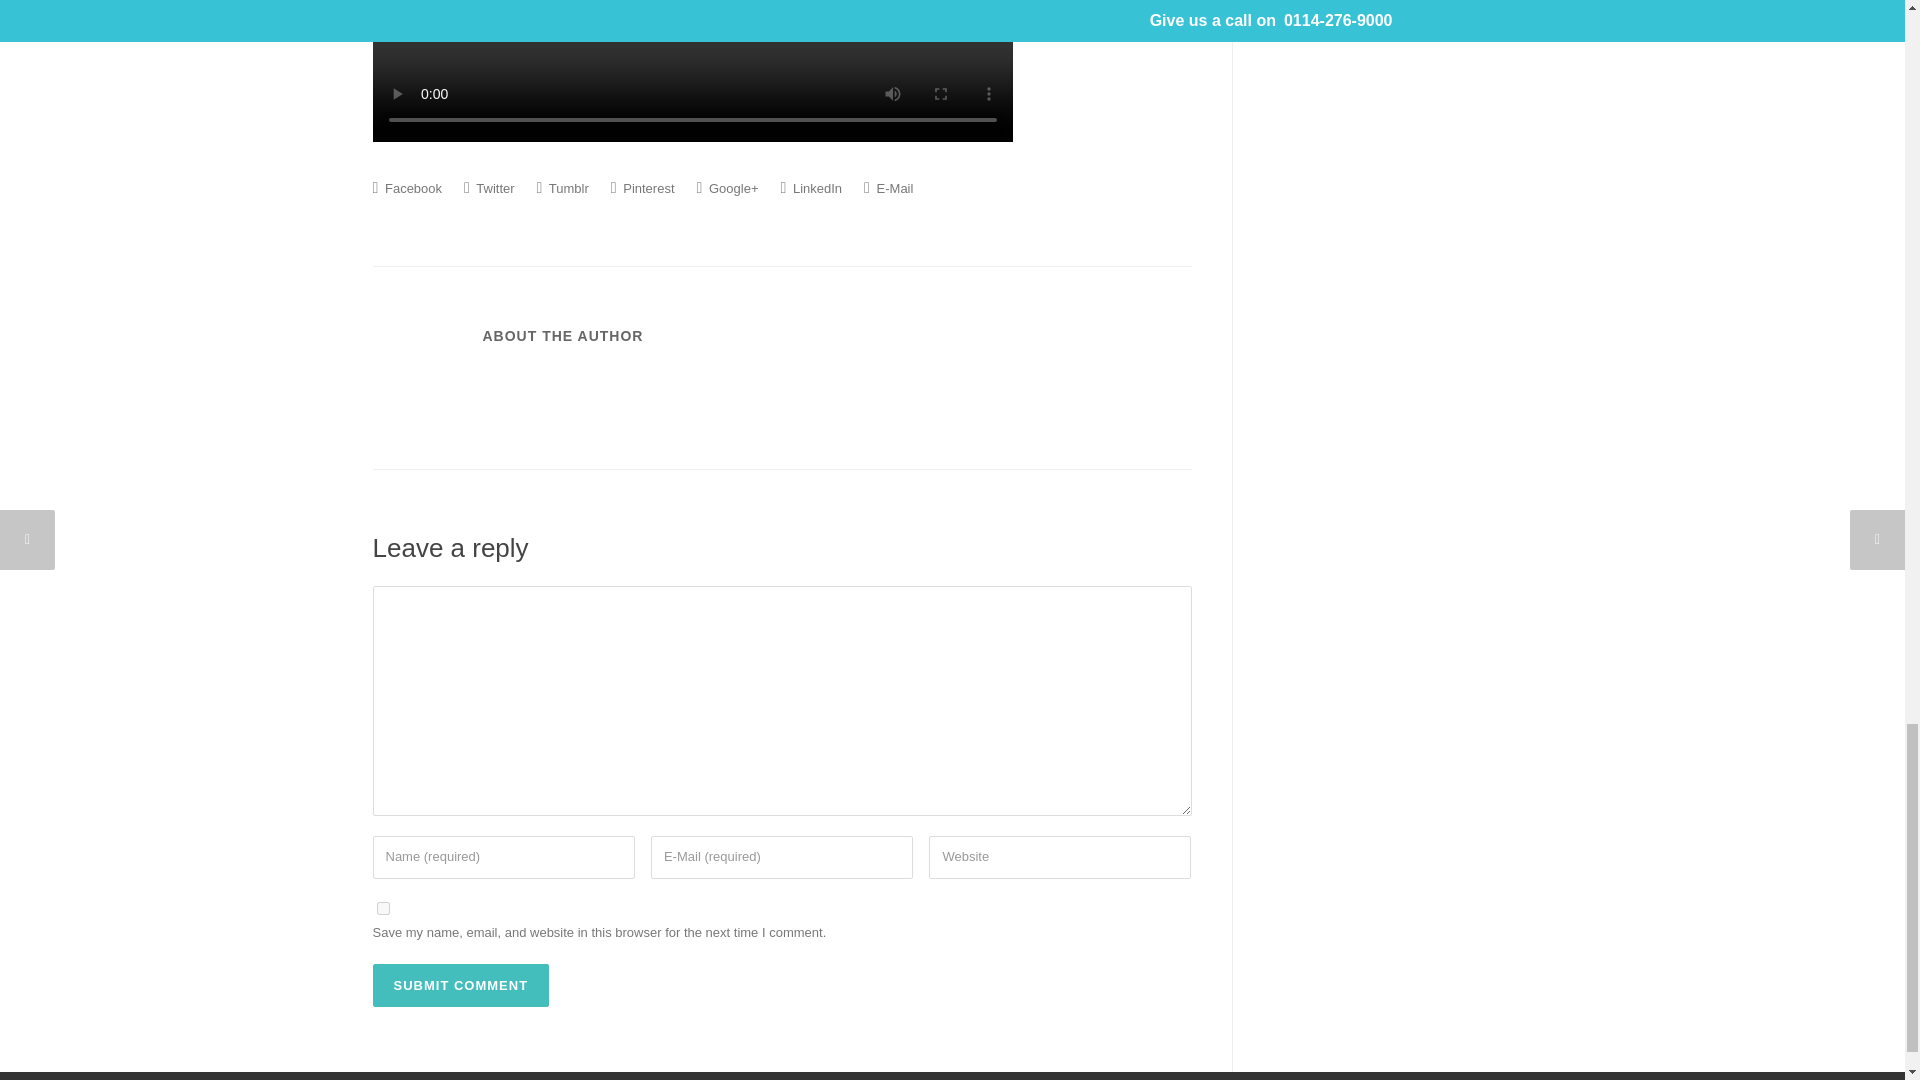 This screenshot has width=1920, height=1080. What do you see at coordinates (1060, 857) in the screenshot?
I see `Website` at bounding box center [1060, 857].